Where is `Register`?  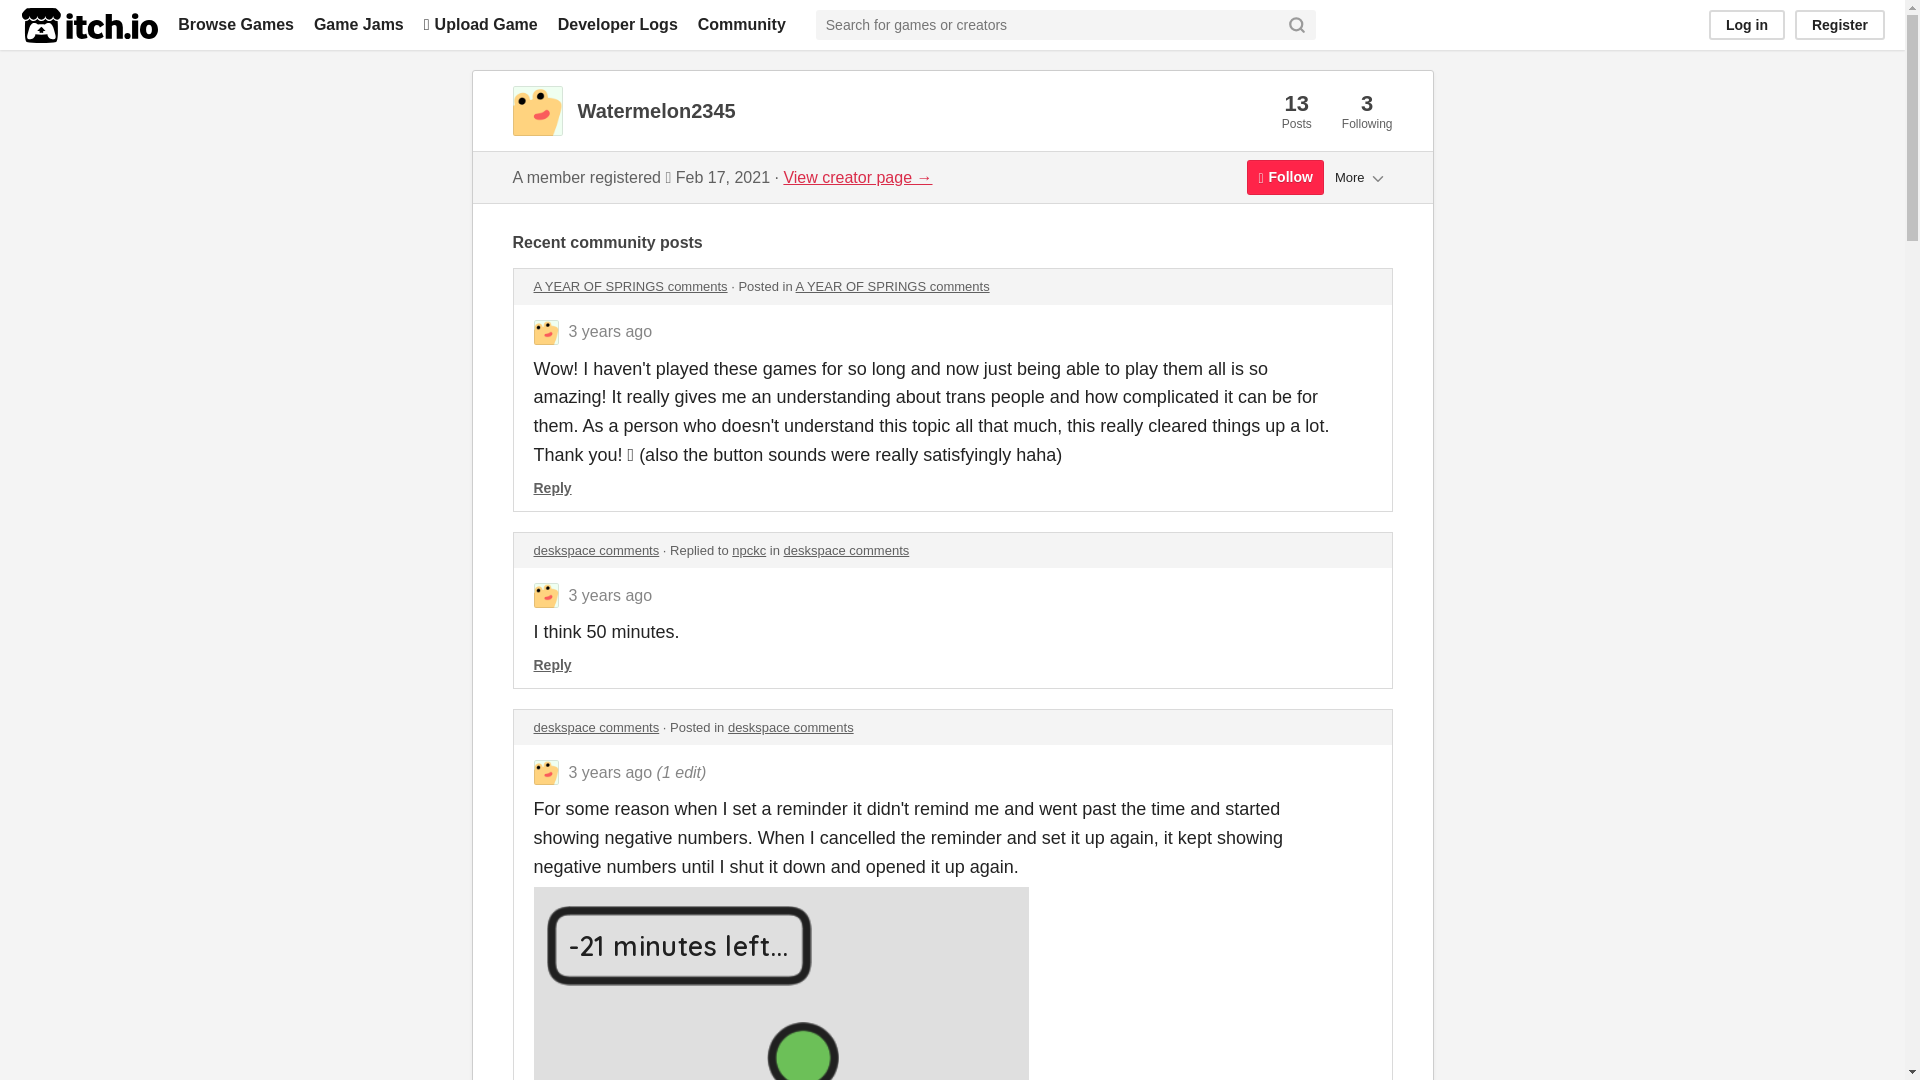
Register is located at coordinates (1840, 24).